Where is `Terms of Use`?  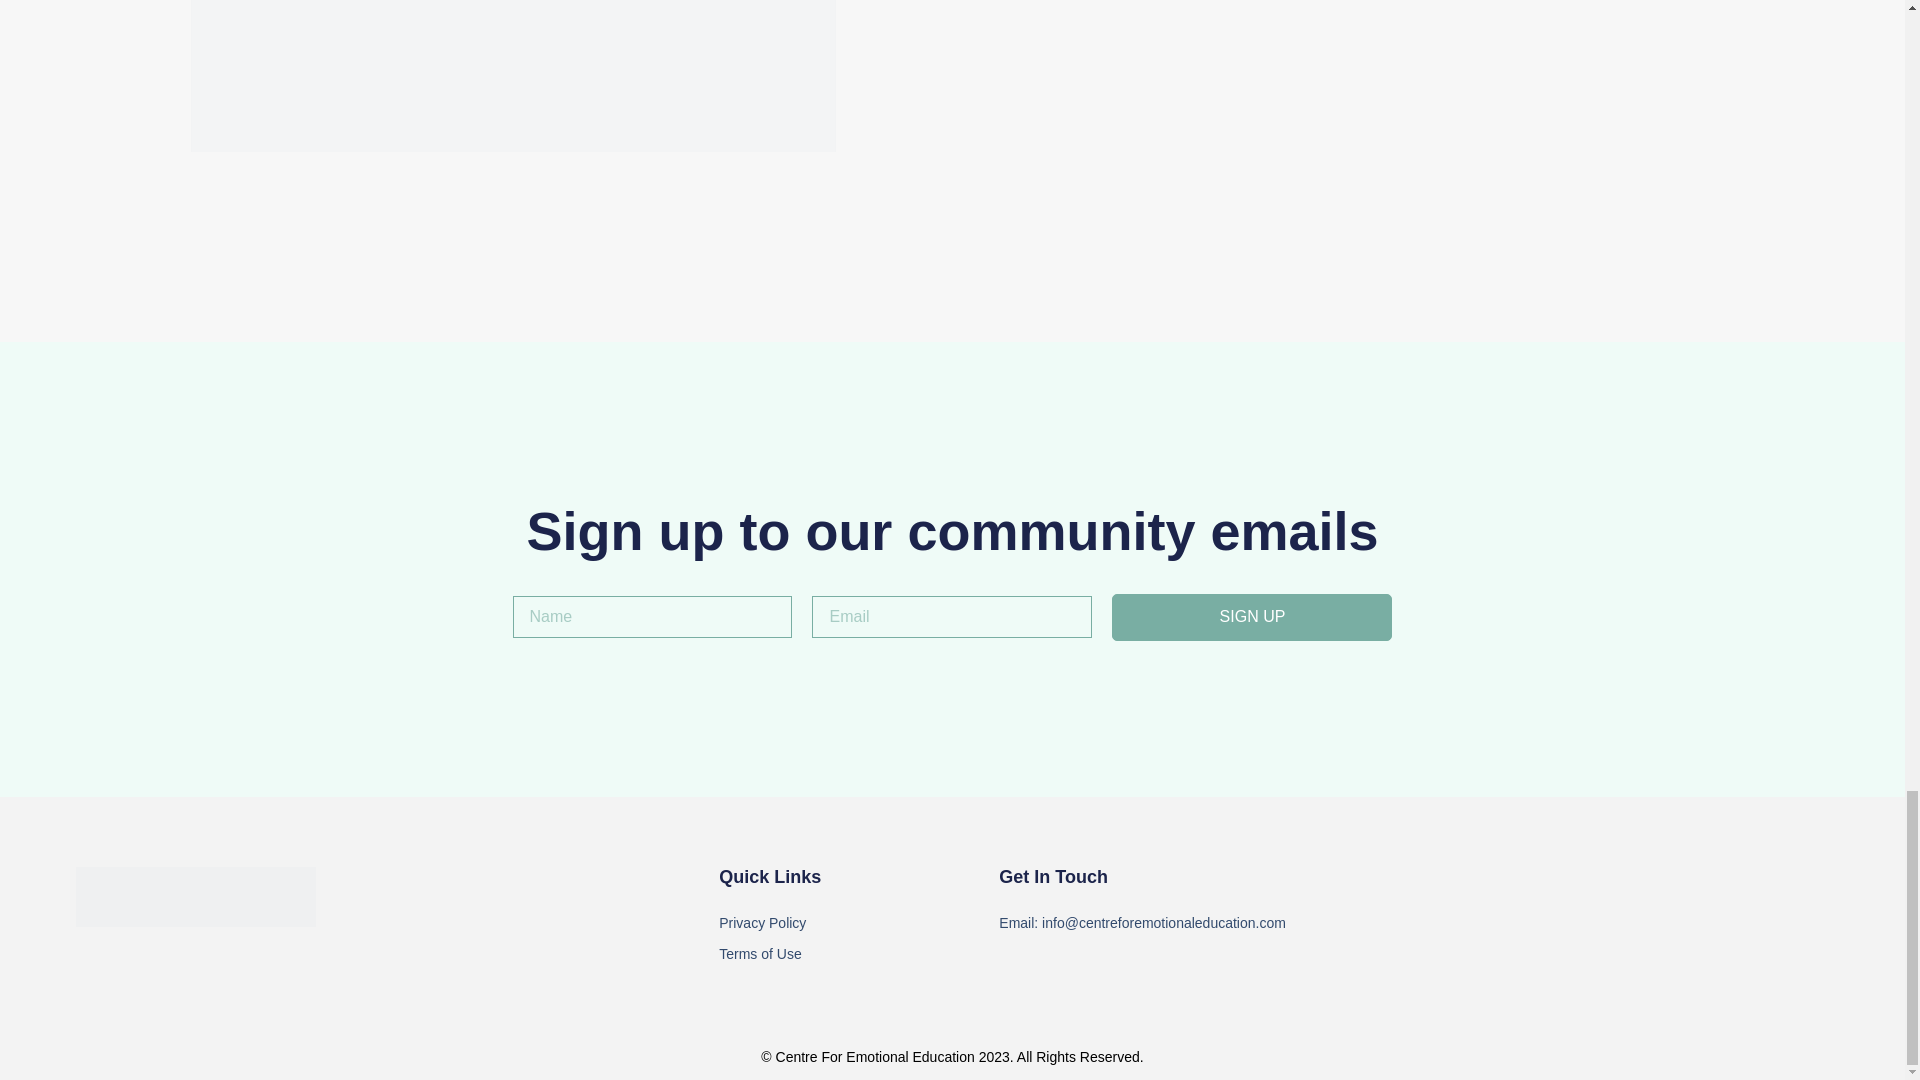
Terms of Use is located at coordinates (858, 954).